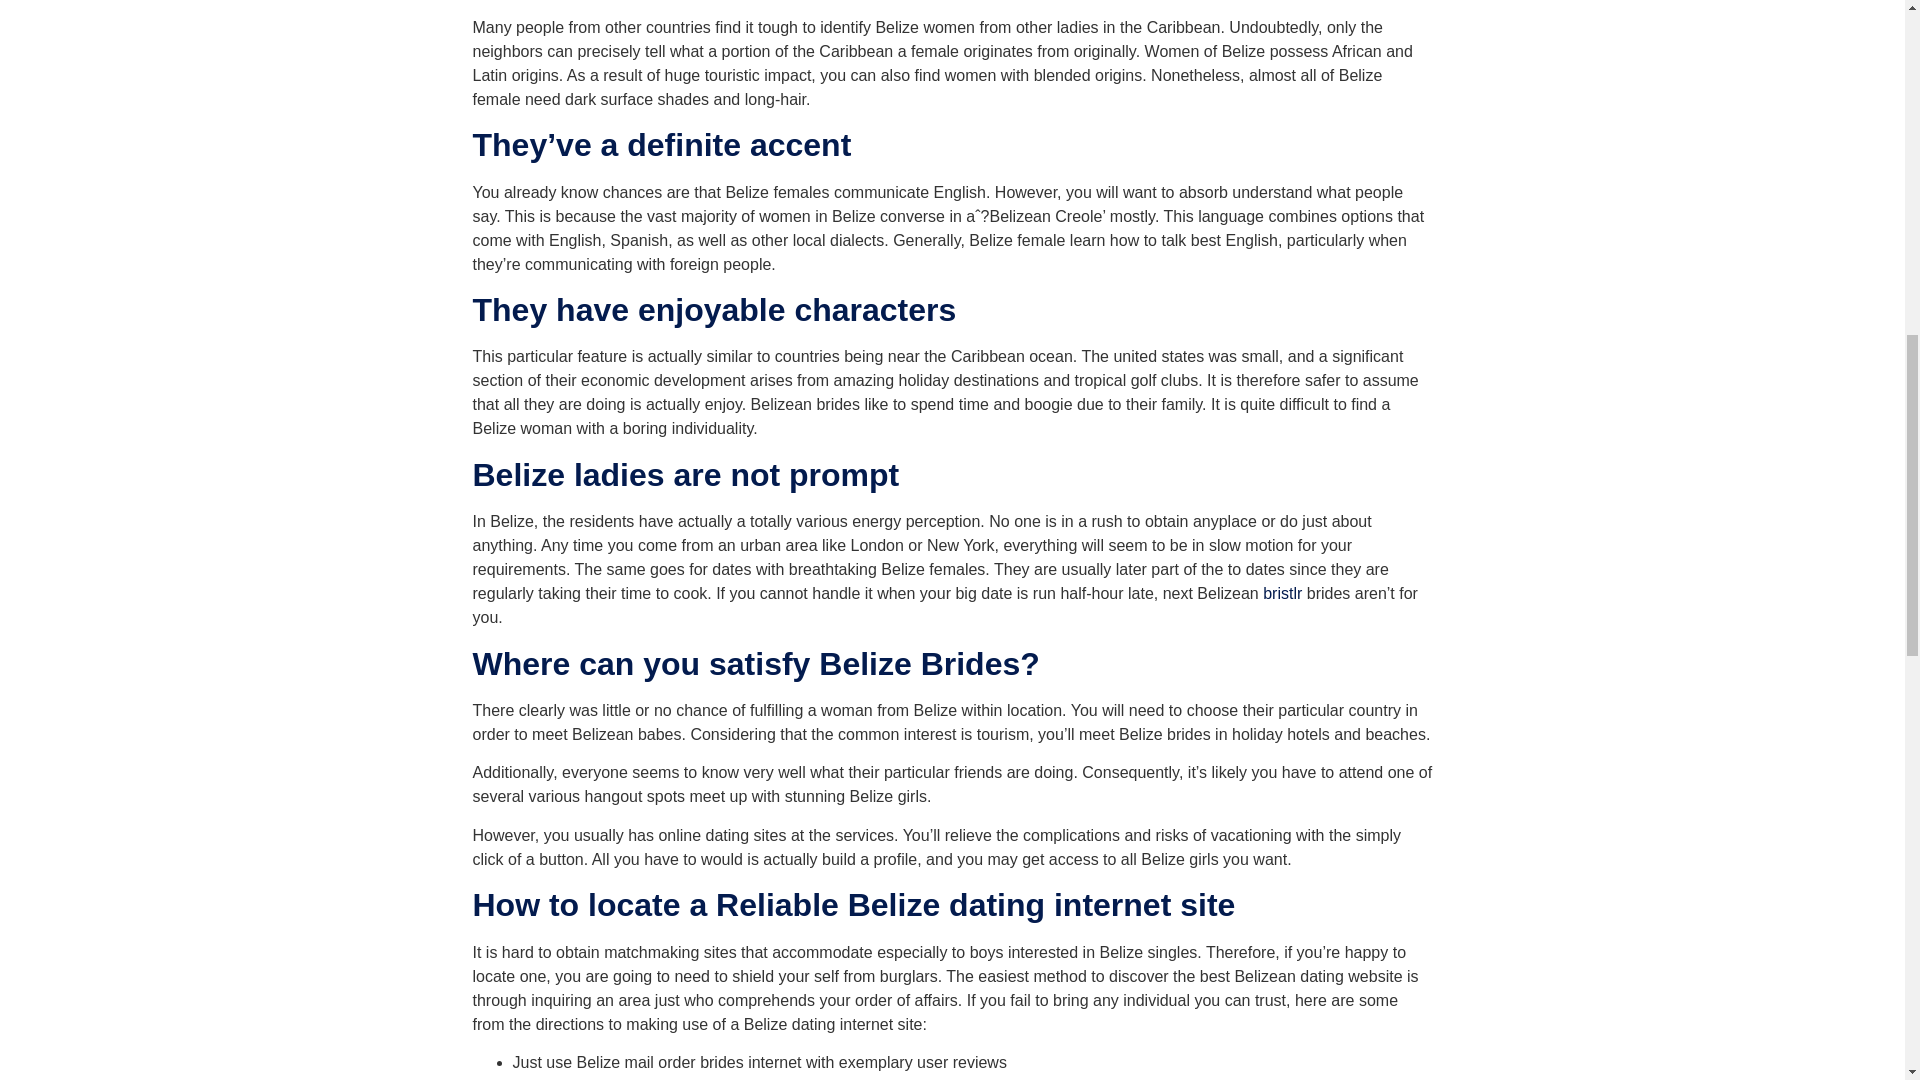 Image resolution: width=1920 pixels, height=1080 pixels. What do you see at coordinates (1282, 593) in the screenshot?
I see `bristlr` at bounding box center [1282, 593].